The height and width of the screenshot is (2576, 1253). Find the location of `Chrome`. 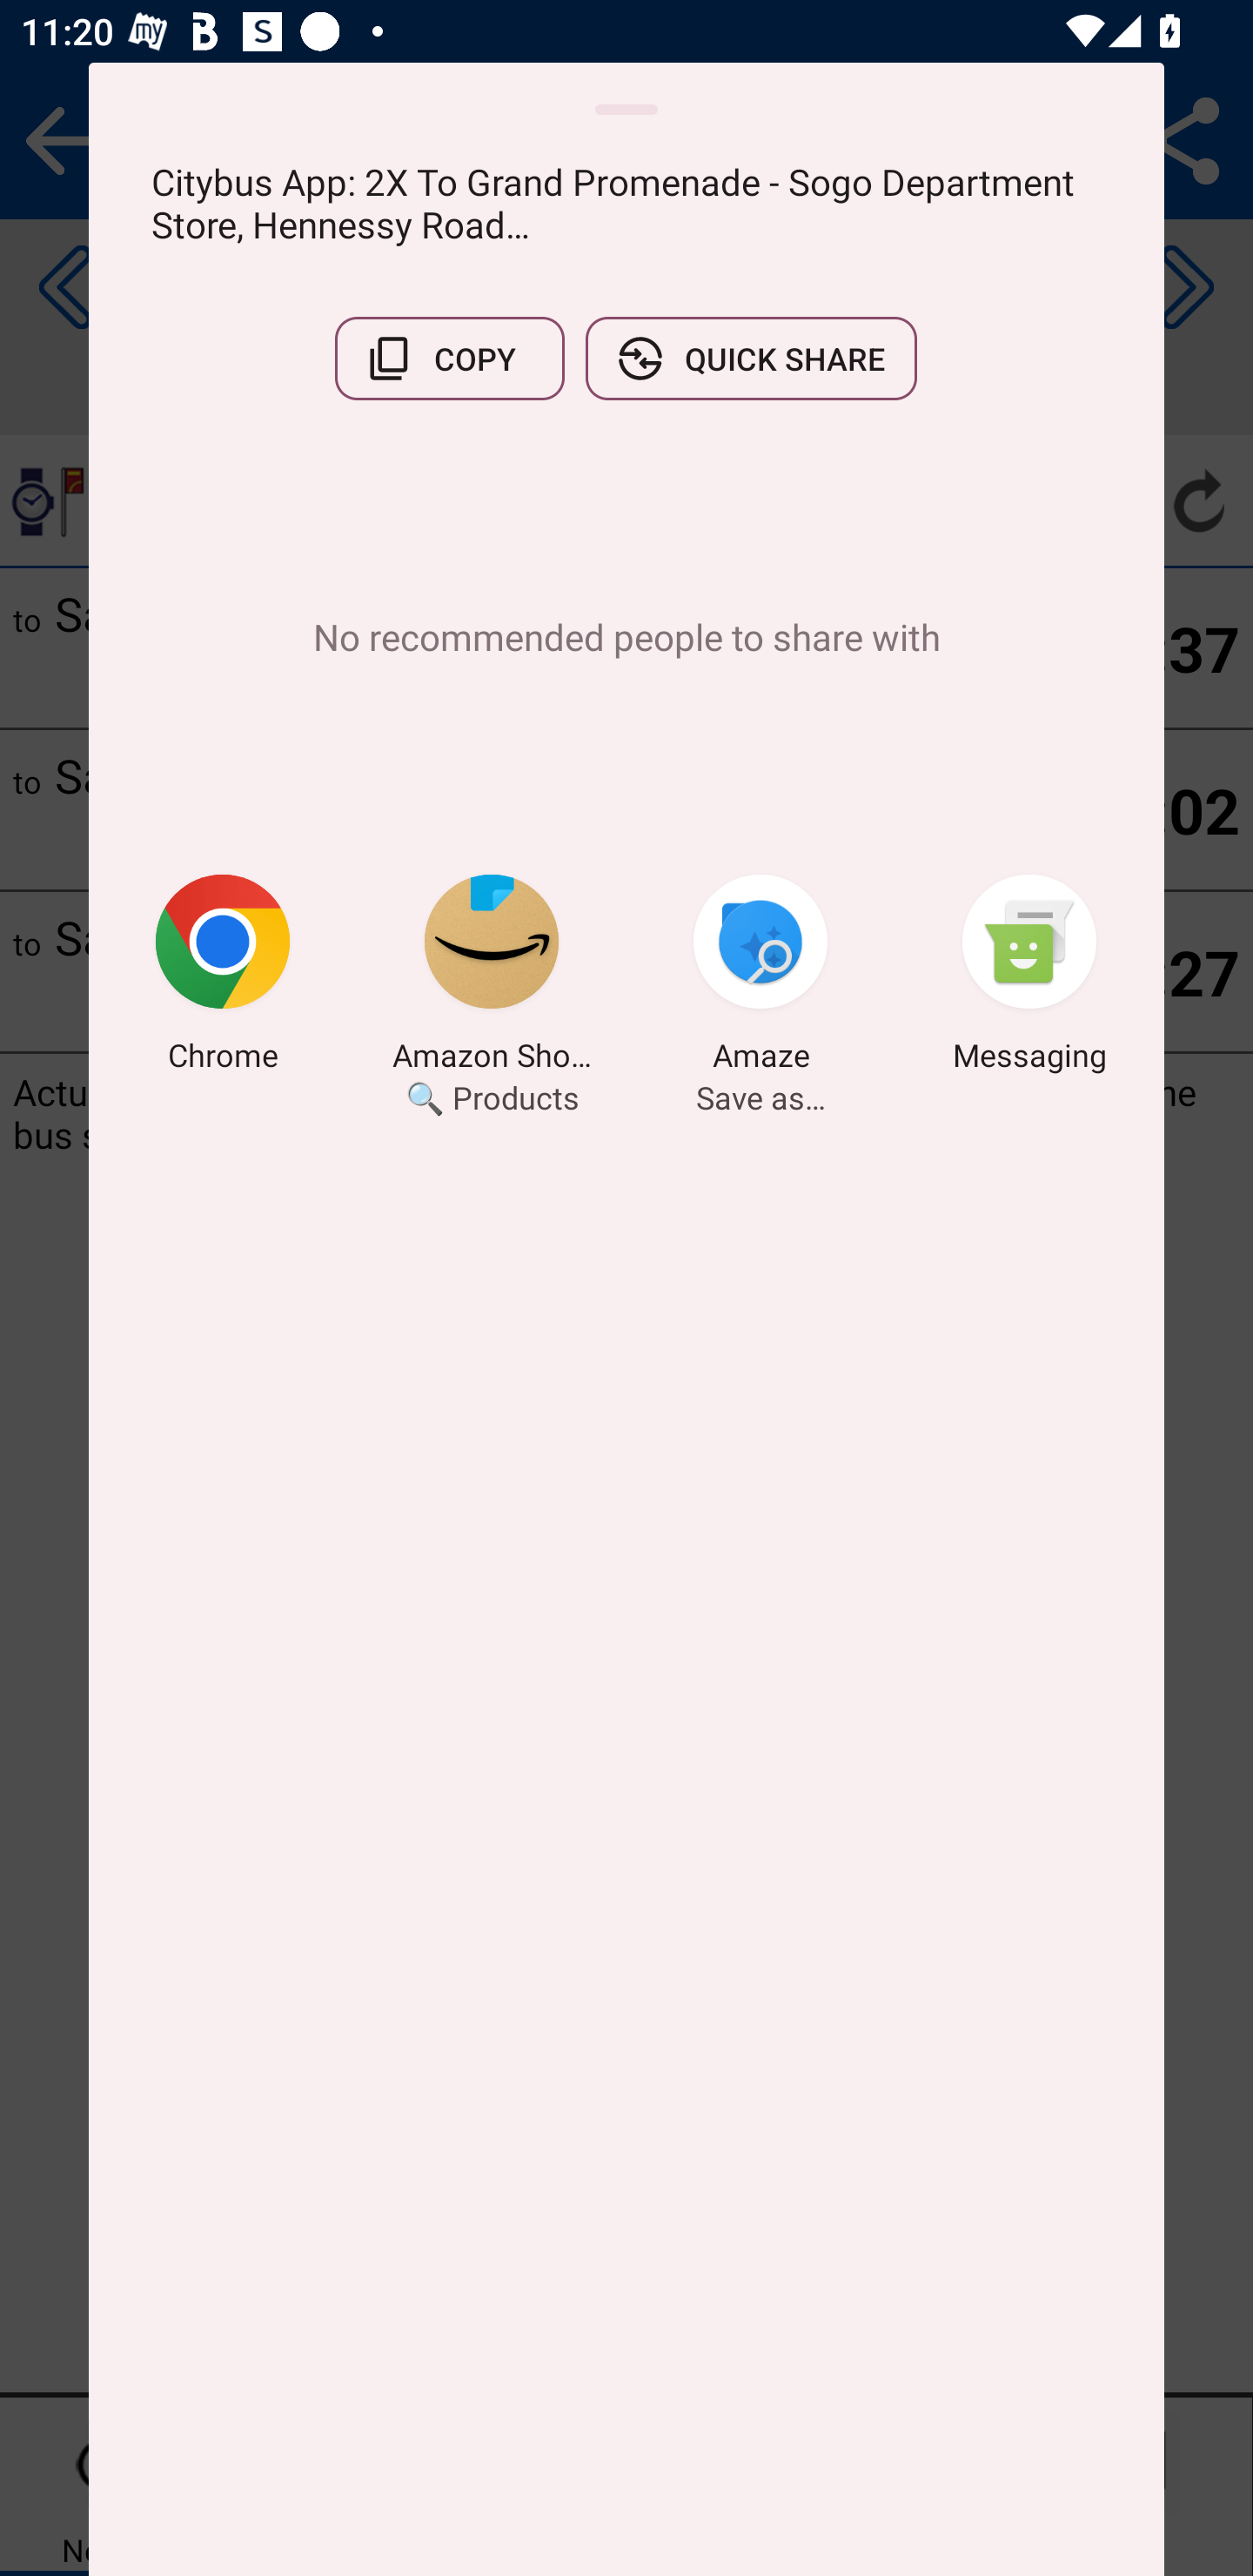

Chrome is located at coordinates (223, 977).